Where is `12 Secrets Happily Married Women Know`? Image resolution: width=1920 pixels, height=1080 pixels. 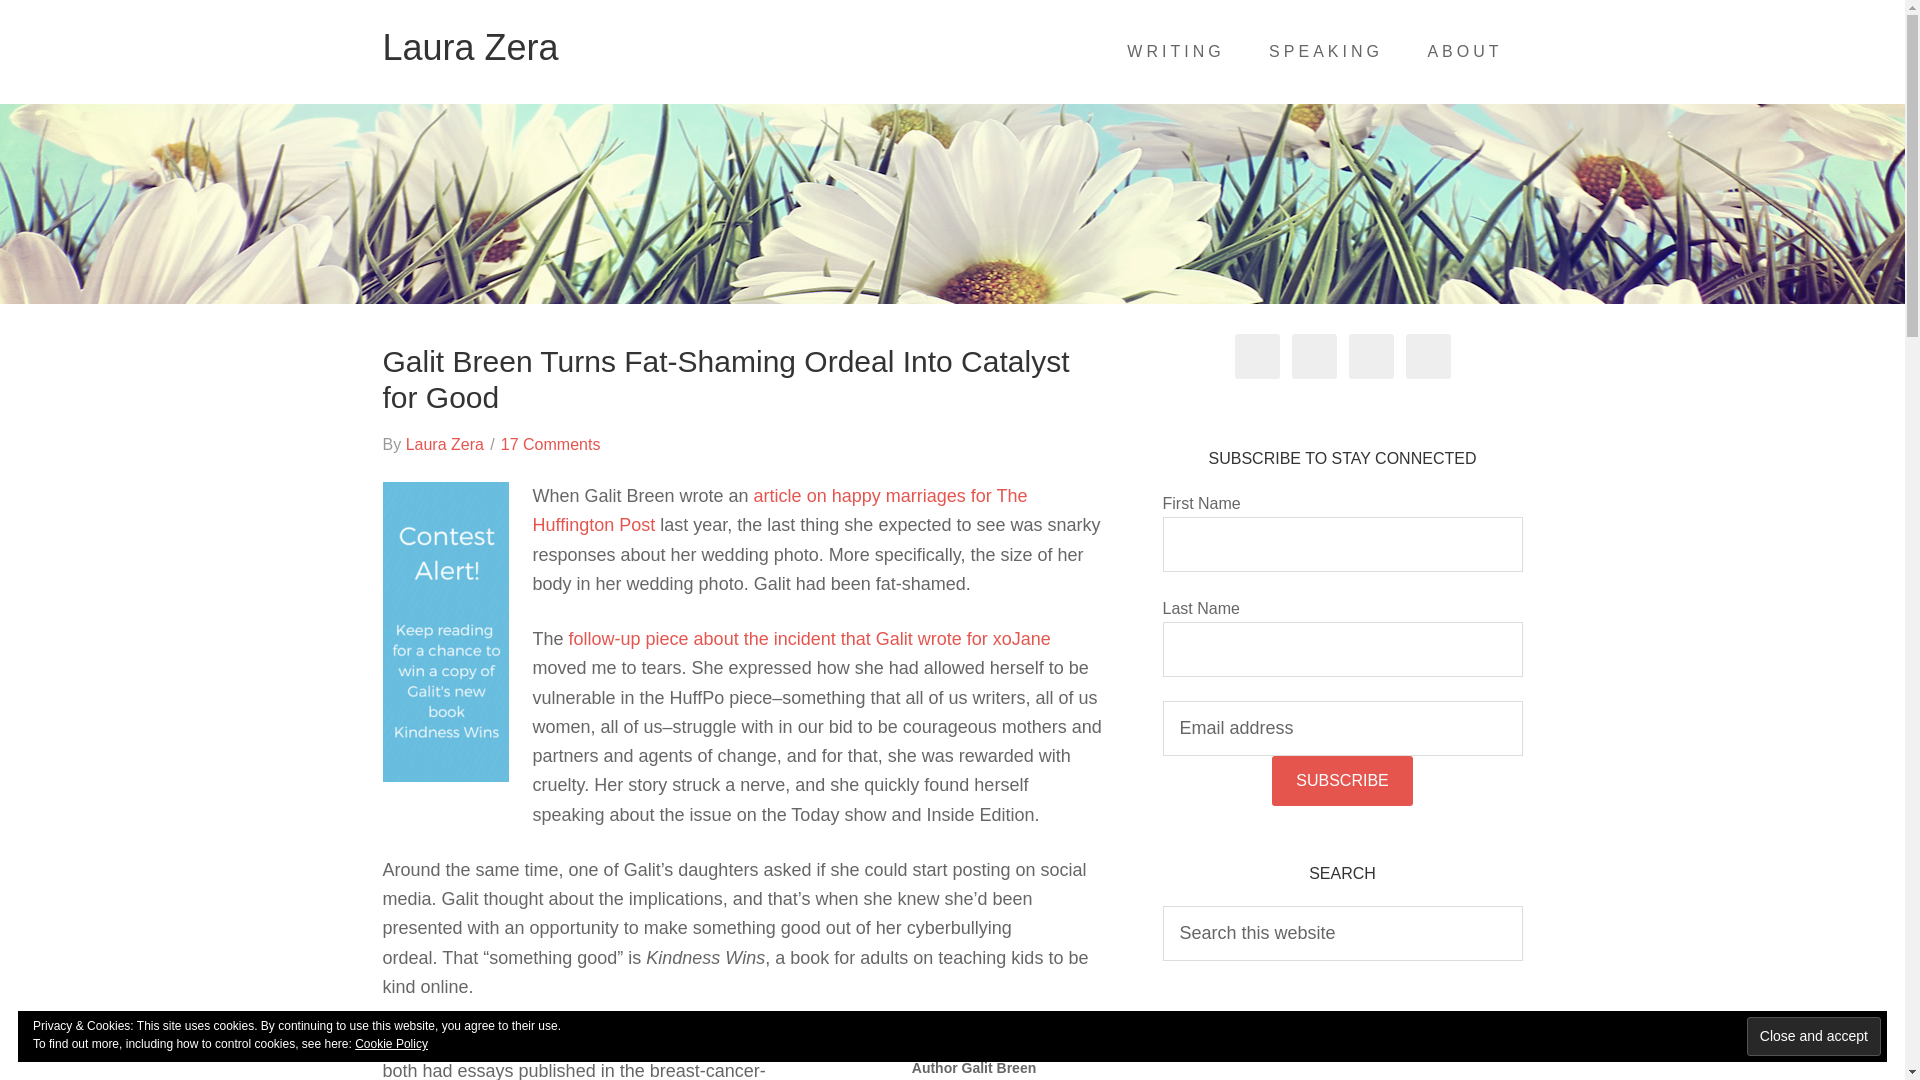
12 Secrets Happily Married Women Know is located at coordinates (779, 510).